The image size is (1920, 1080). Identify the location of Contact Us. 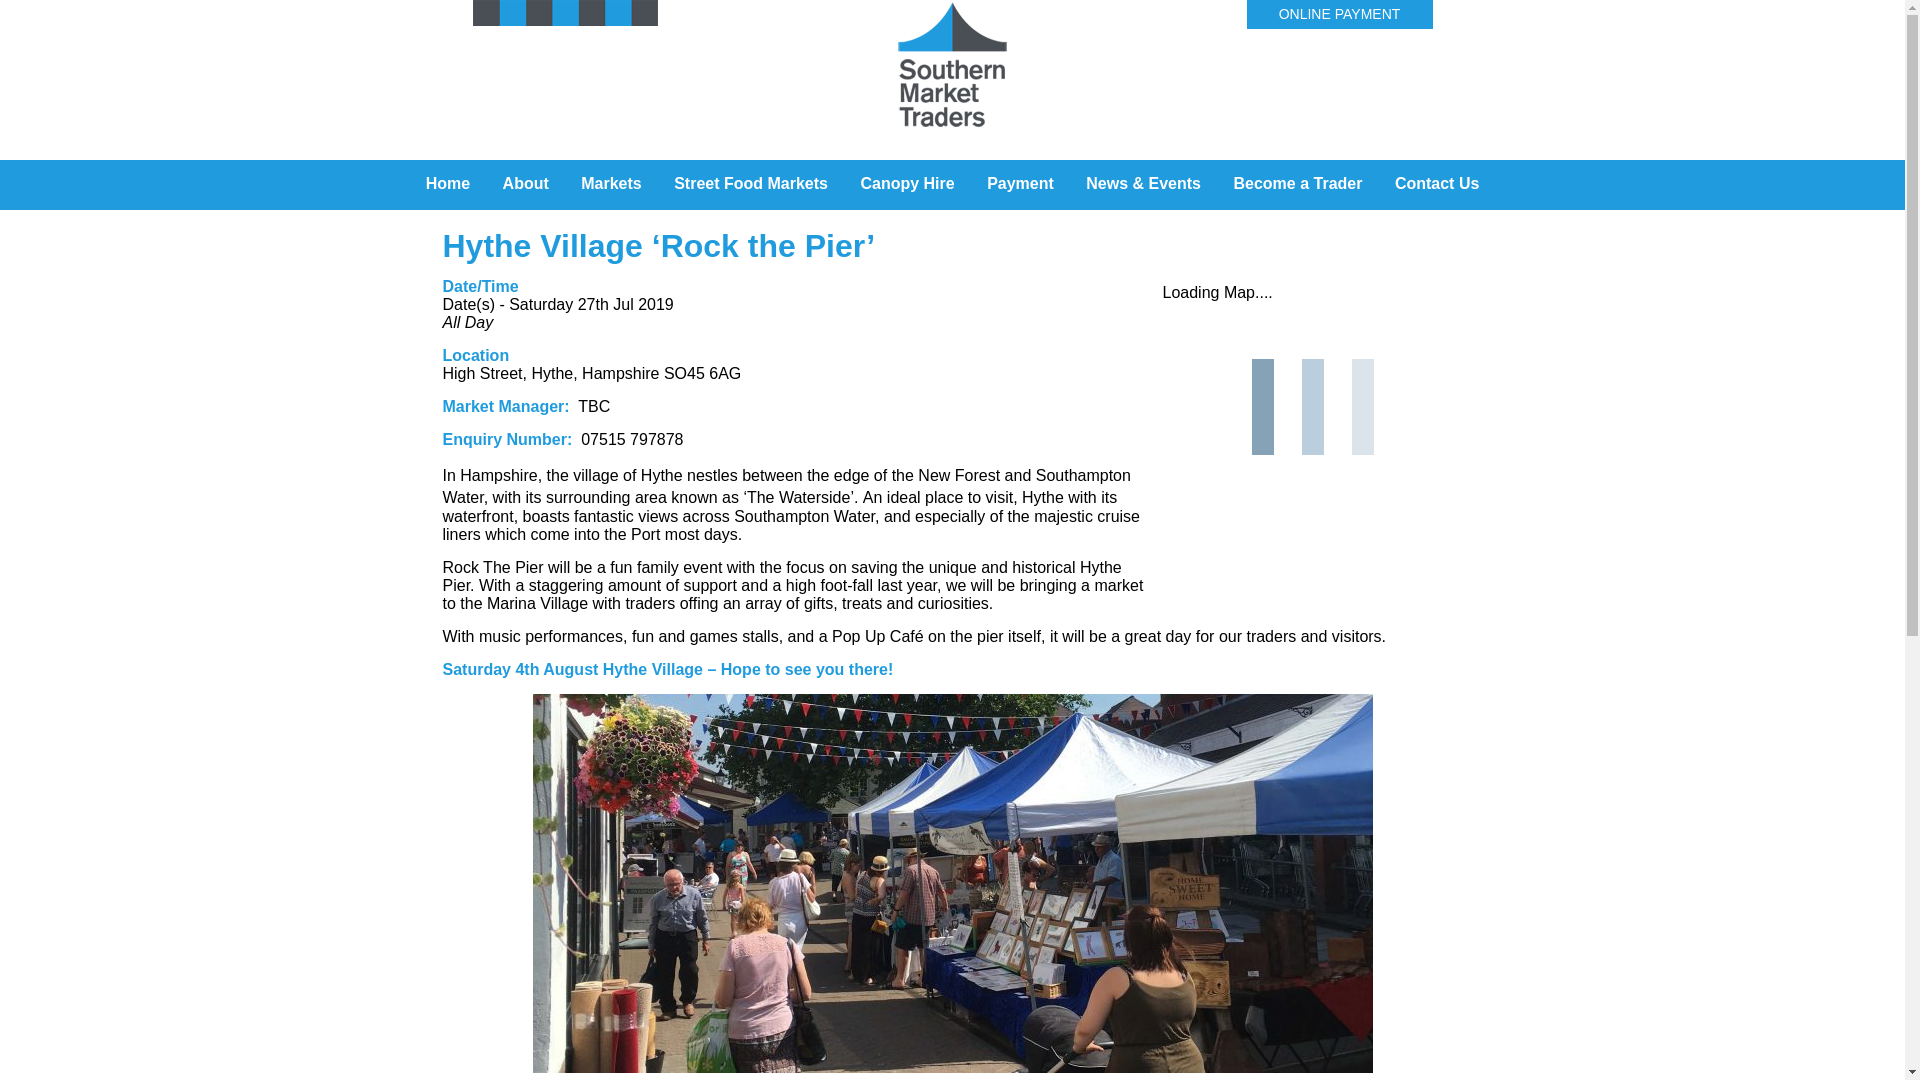
(1436, 181).